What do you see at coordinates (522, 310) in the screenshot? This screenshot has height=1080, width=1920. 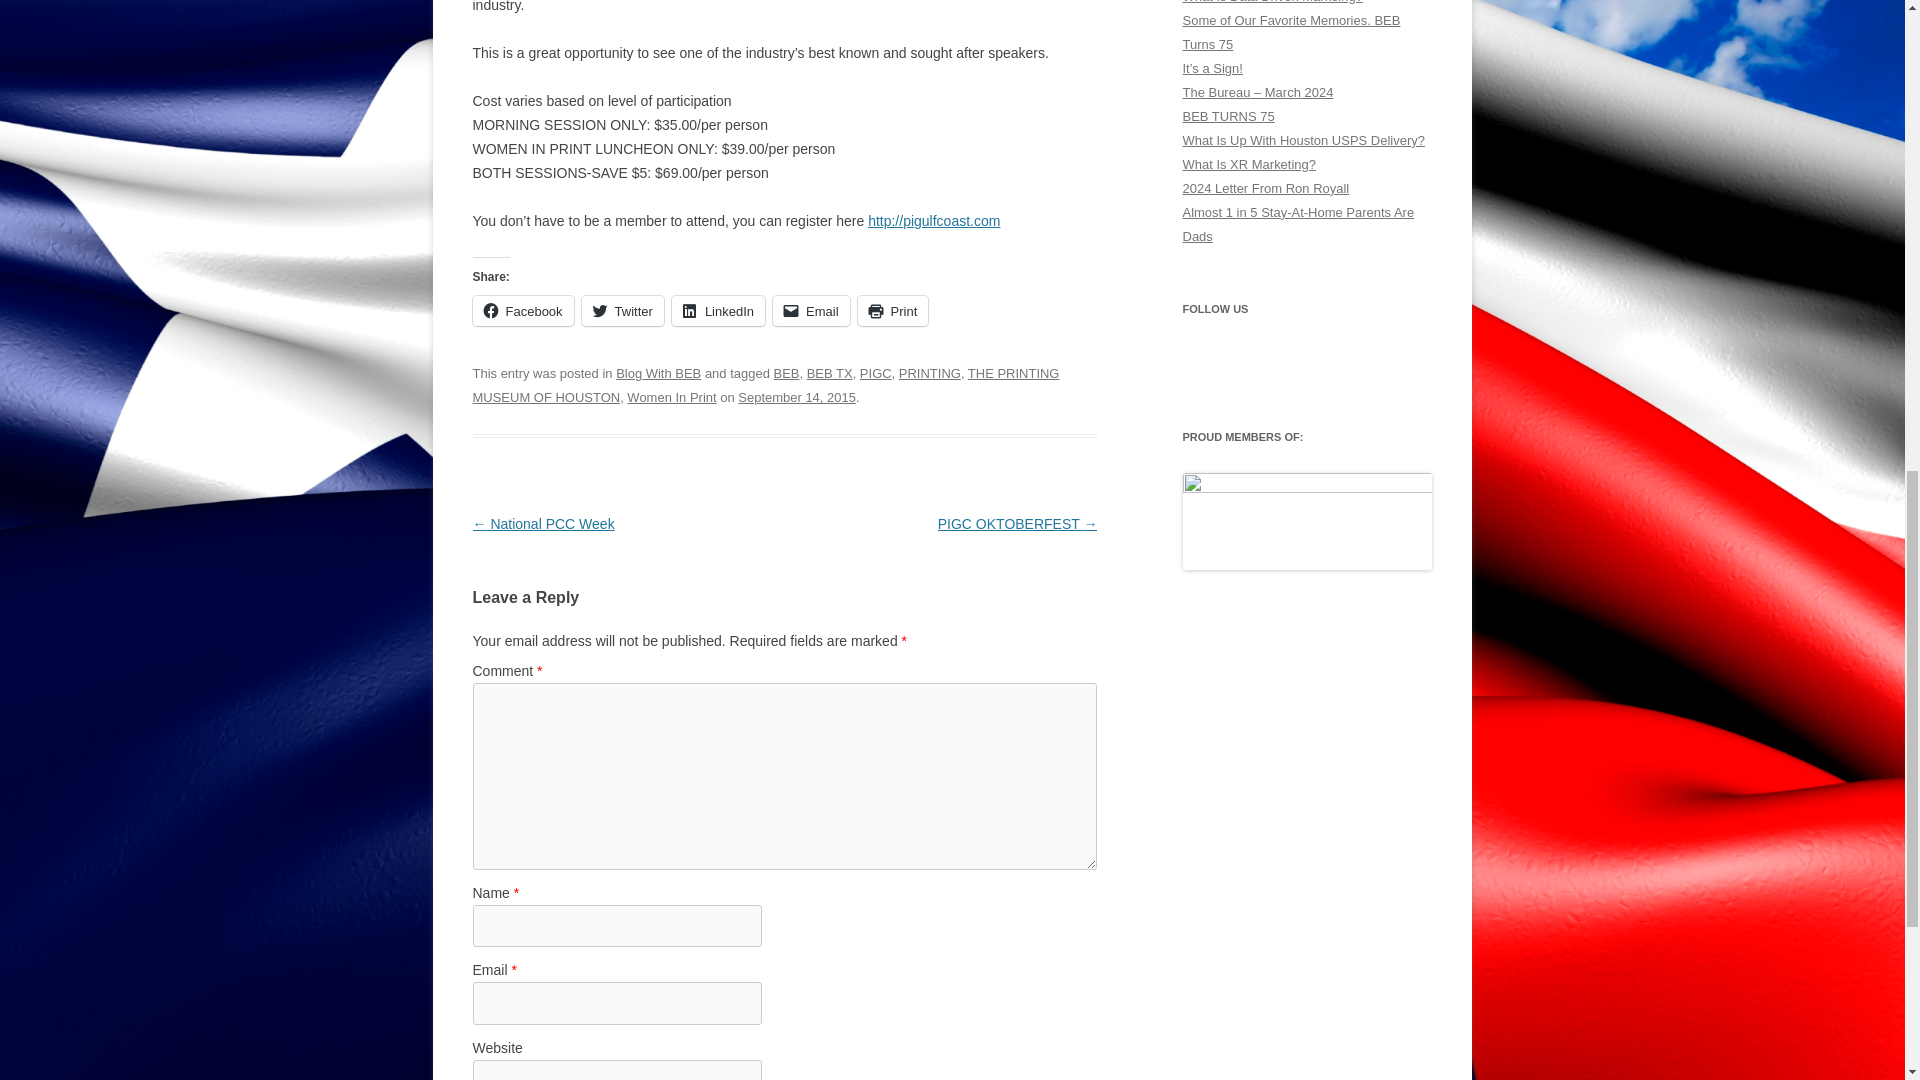 I see `Facebook` at bounding box center [522, 310].